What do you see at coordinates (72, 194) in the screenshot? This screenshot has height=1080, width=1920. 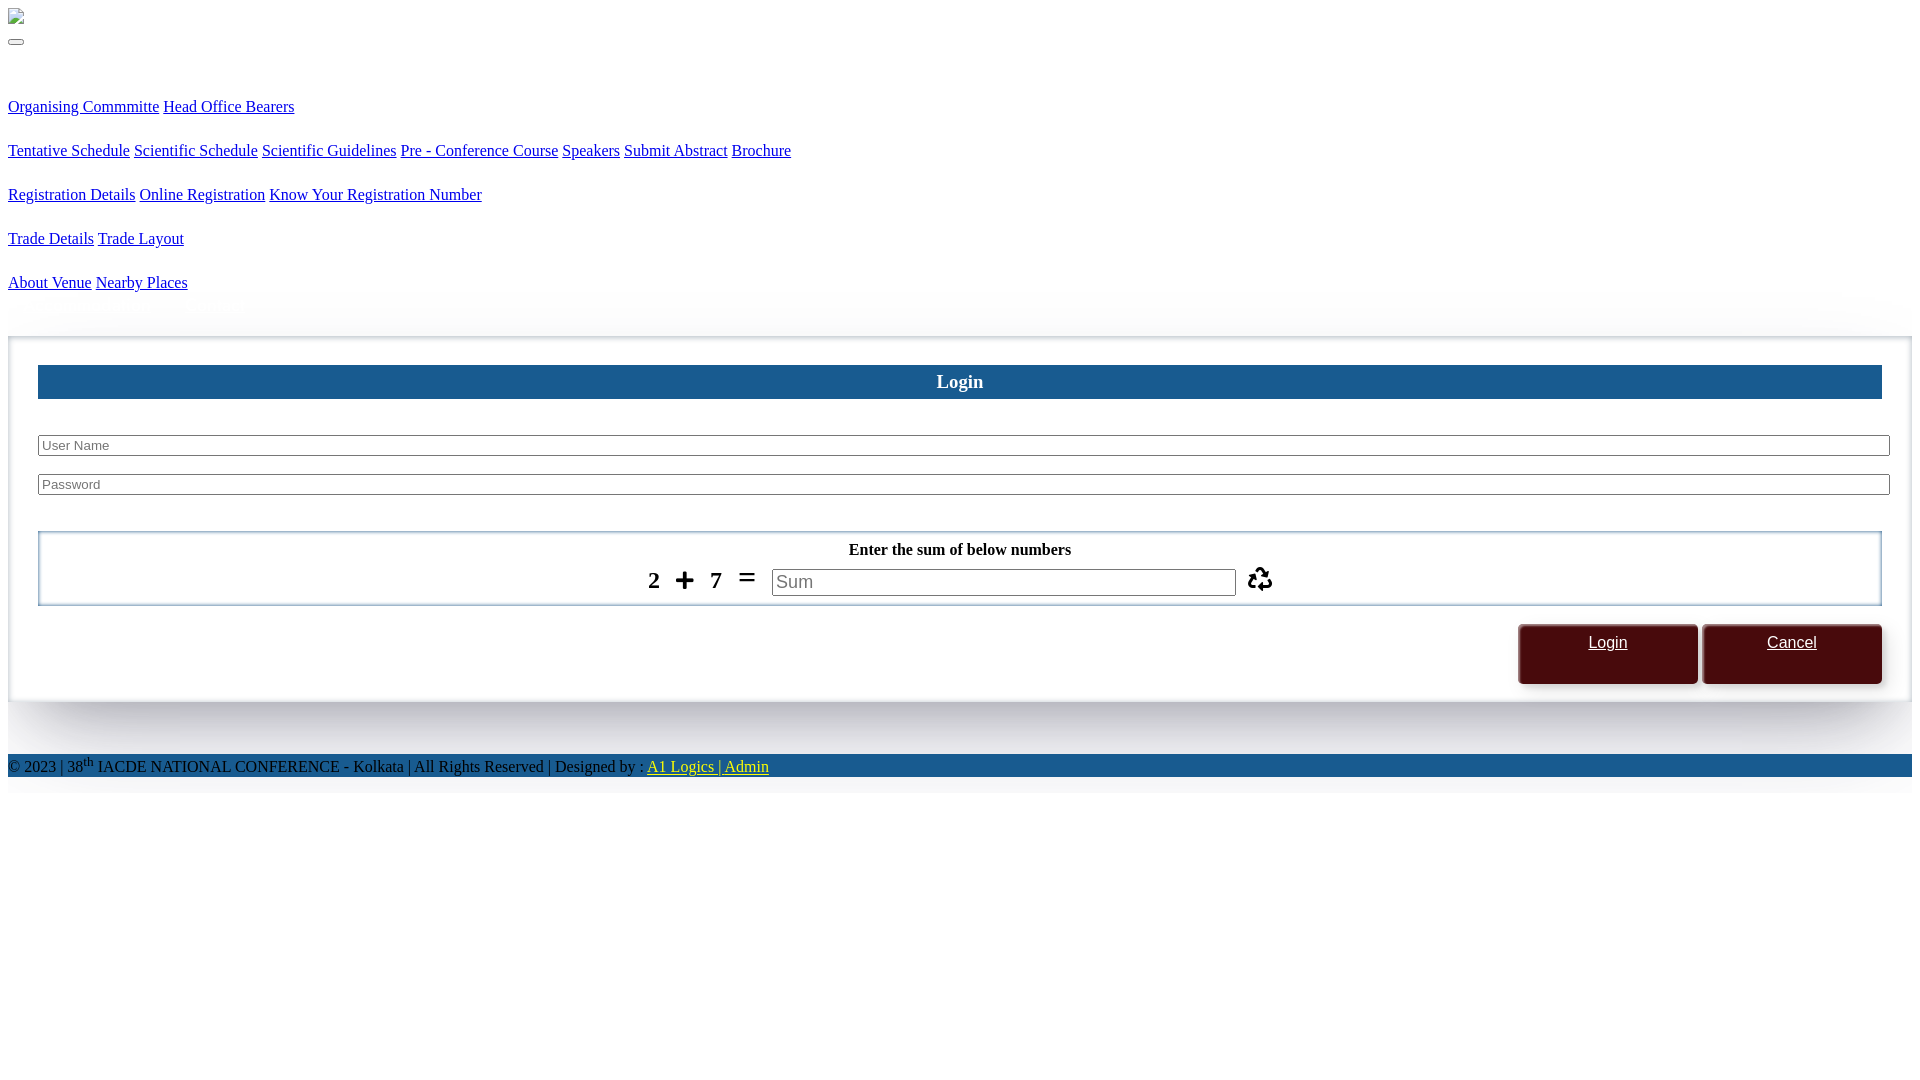 I see `Registration Details` at bounding box center [72, 194].